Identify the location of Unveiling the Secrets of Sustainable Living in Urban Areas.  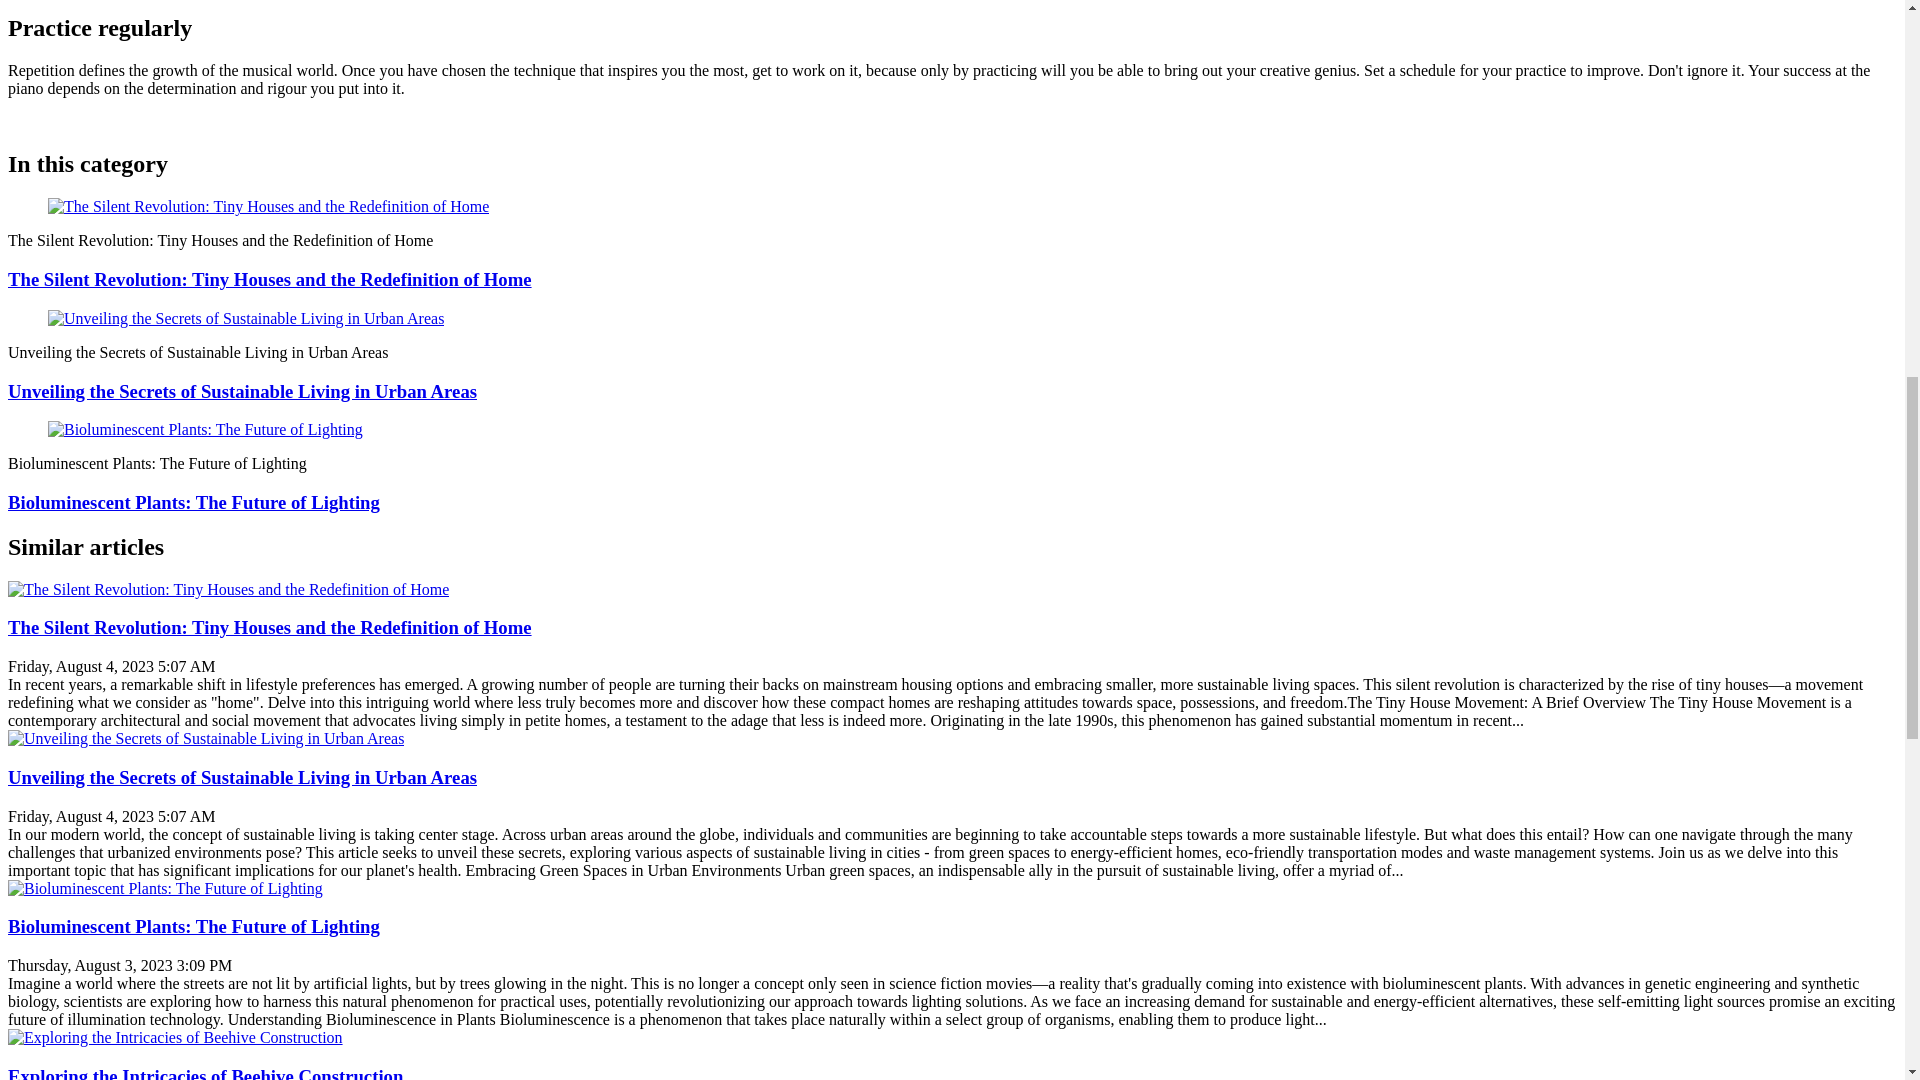
(242, 390).